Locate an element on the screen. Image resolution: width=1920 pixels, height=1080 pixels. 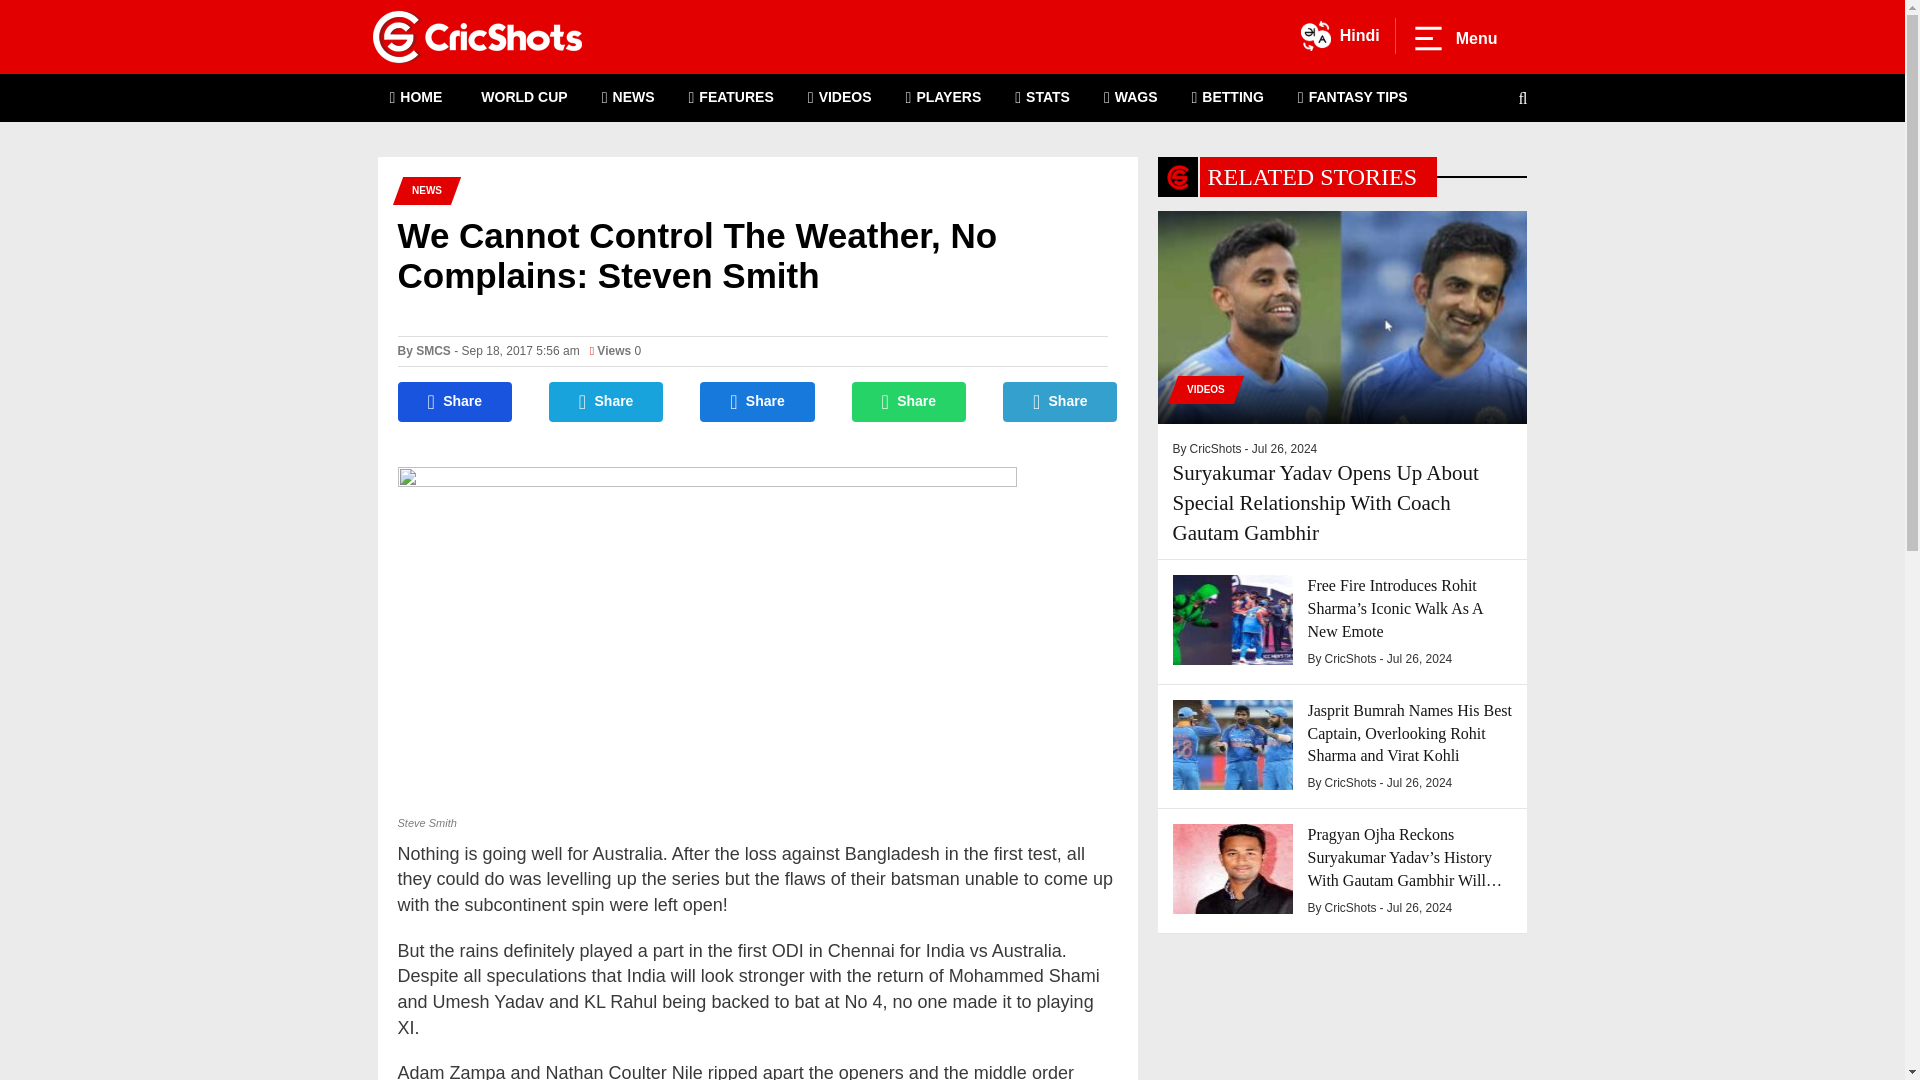
VIDEOS is located at coordinates (1200, 389).